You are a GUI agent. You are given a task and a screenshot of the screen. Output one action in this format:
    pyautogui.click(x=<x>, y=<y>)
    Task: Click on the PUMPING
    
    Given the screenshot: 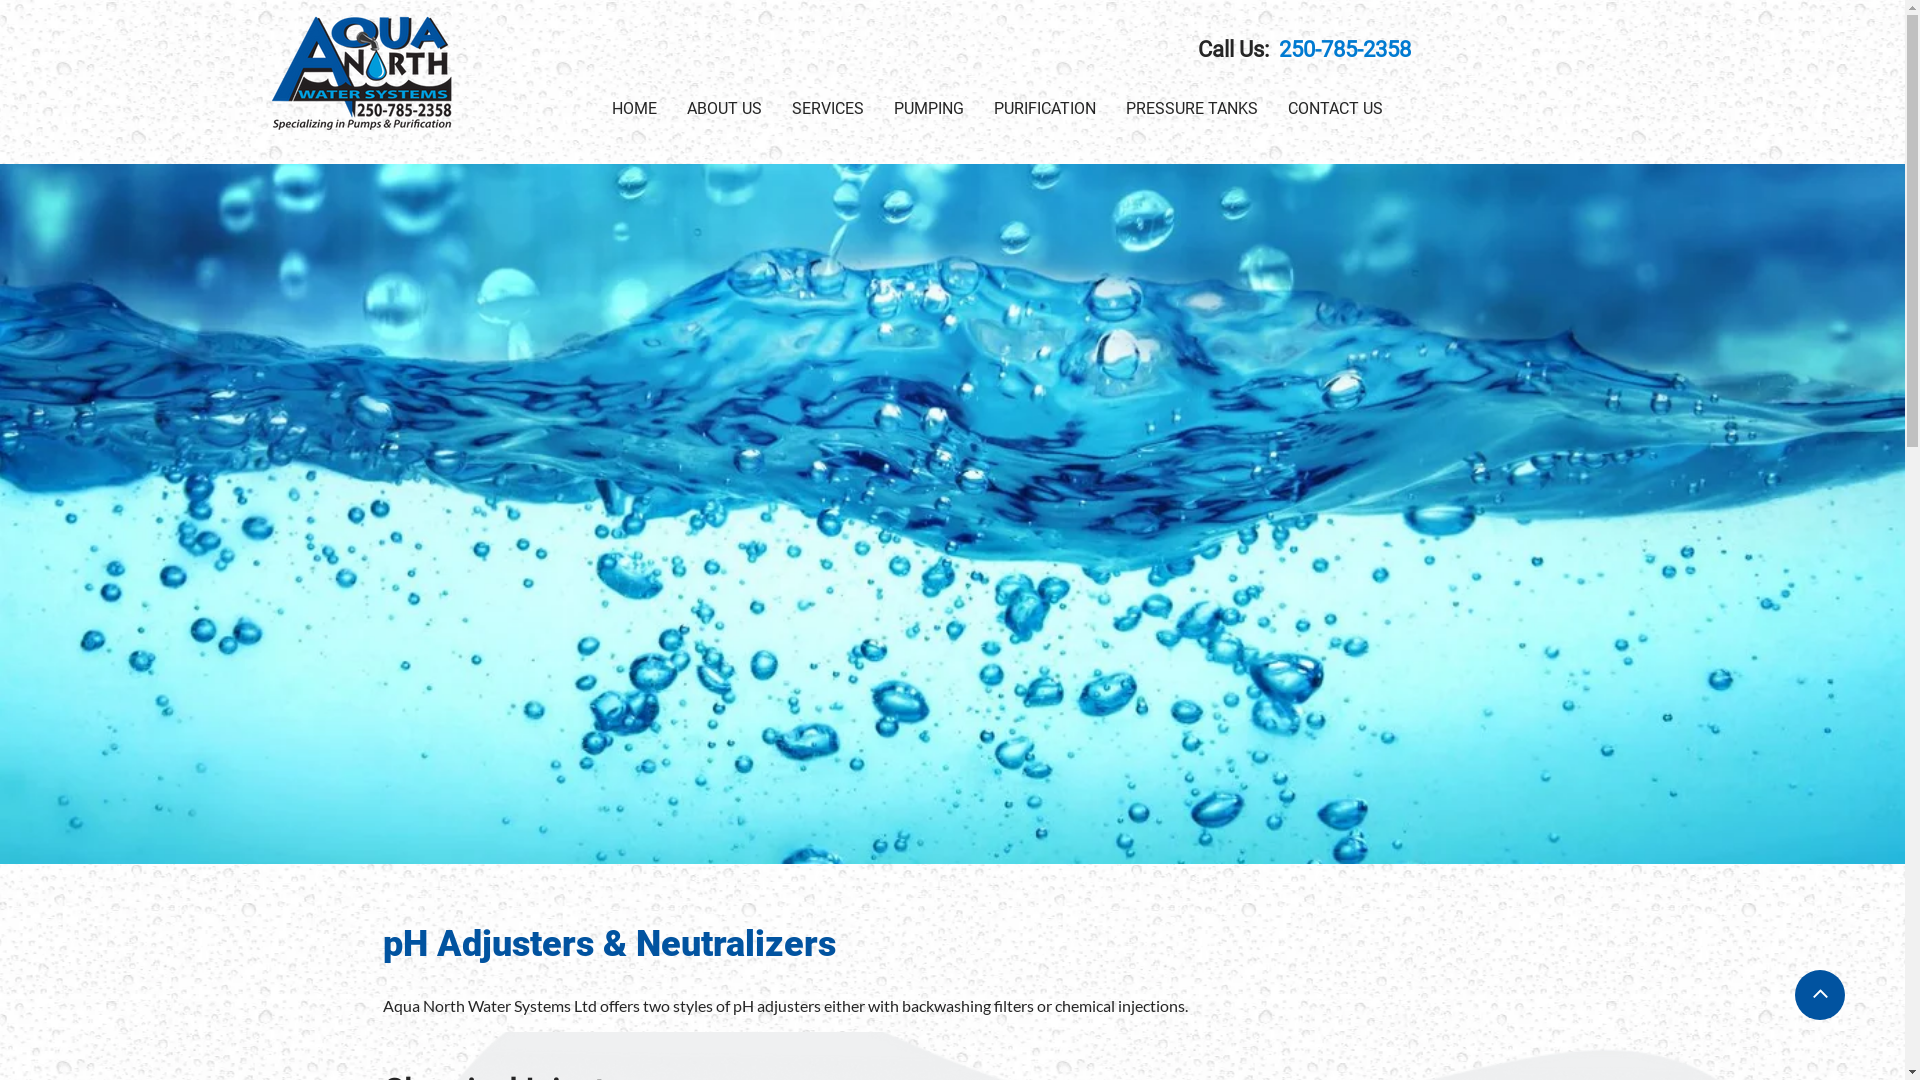 What is the action you would take?
    pyautogui.click(x=929, y=102)
    